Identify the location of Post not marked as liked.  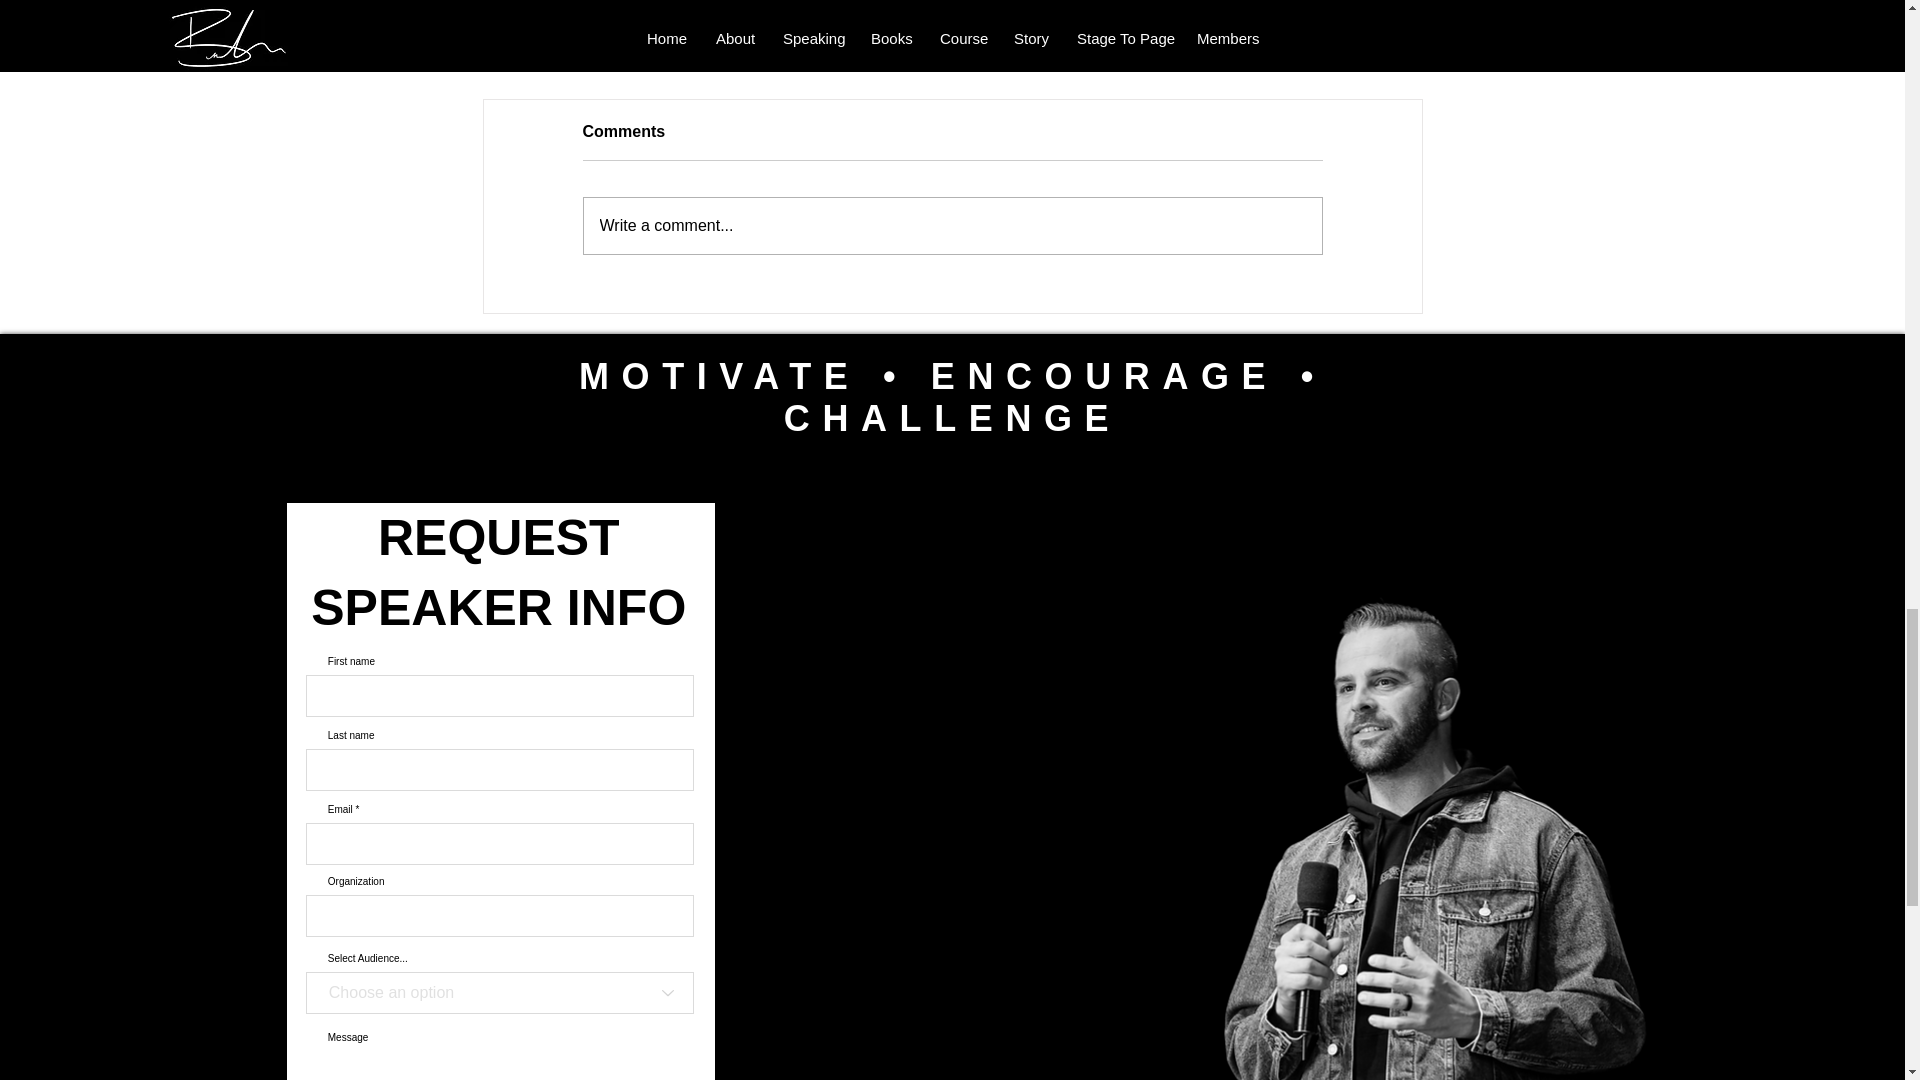
(1386, 29).